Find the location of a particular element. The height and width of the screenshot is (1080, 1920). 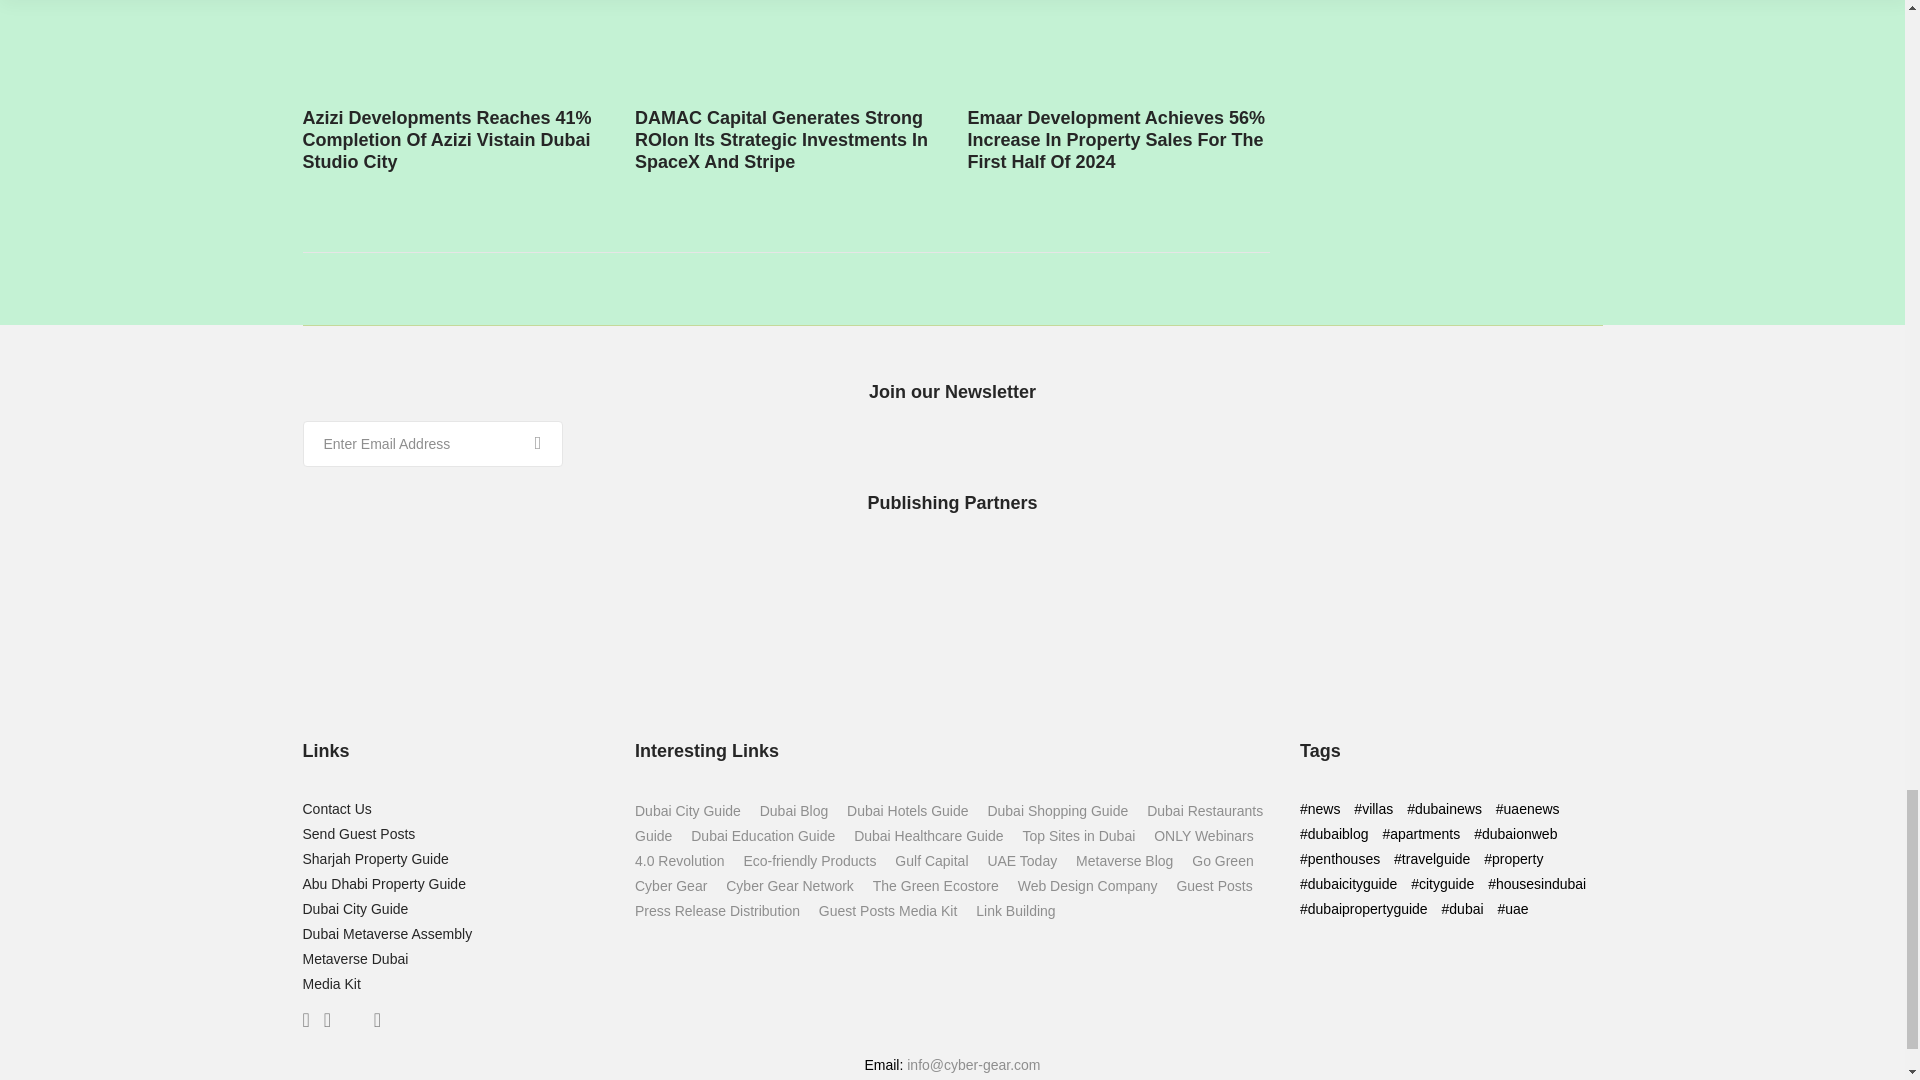

Abu Dhabi Property Guide is located at coordinates (382, 884).